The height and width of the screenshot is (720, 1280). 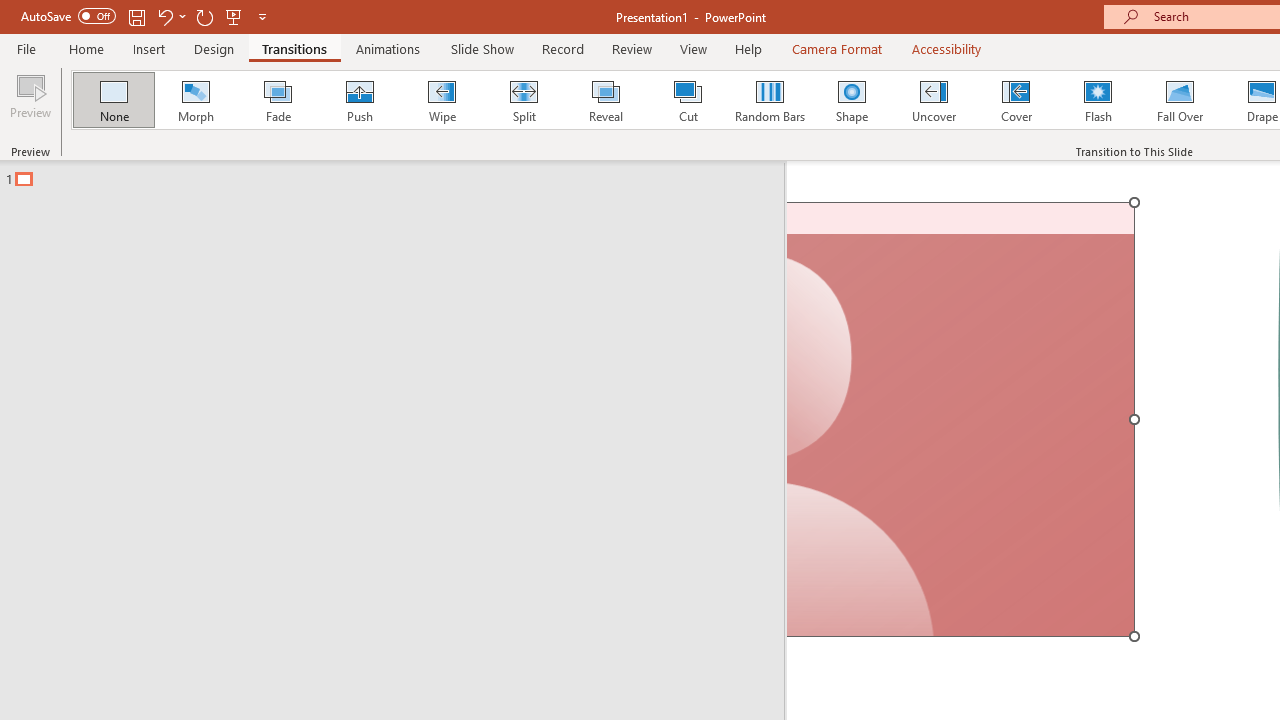 I want to click on Fall Over, so click(x=1180, y=100).